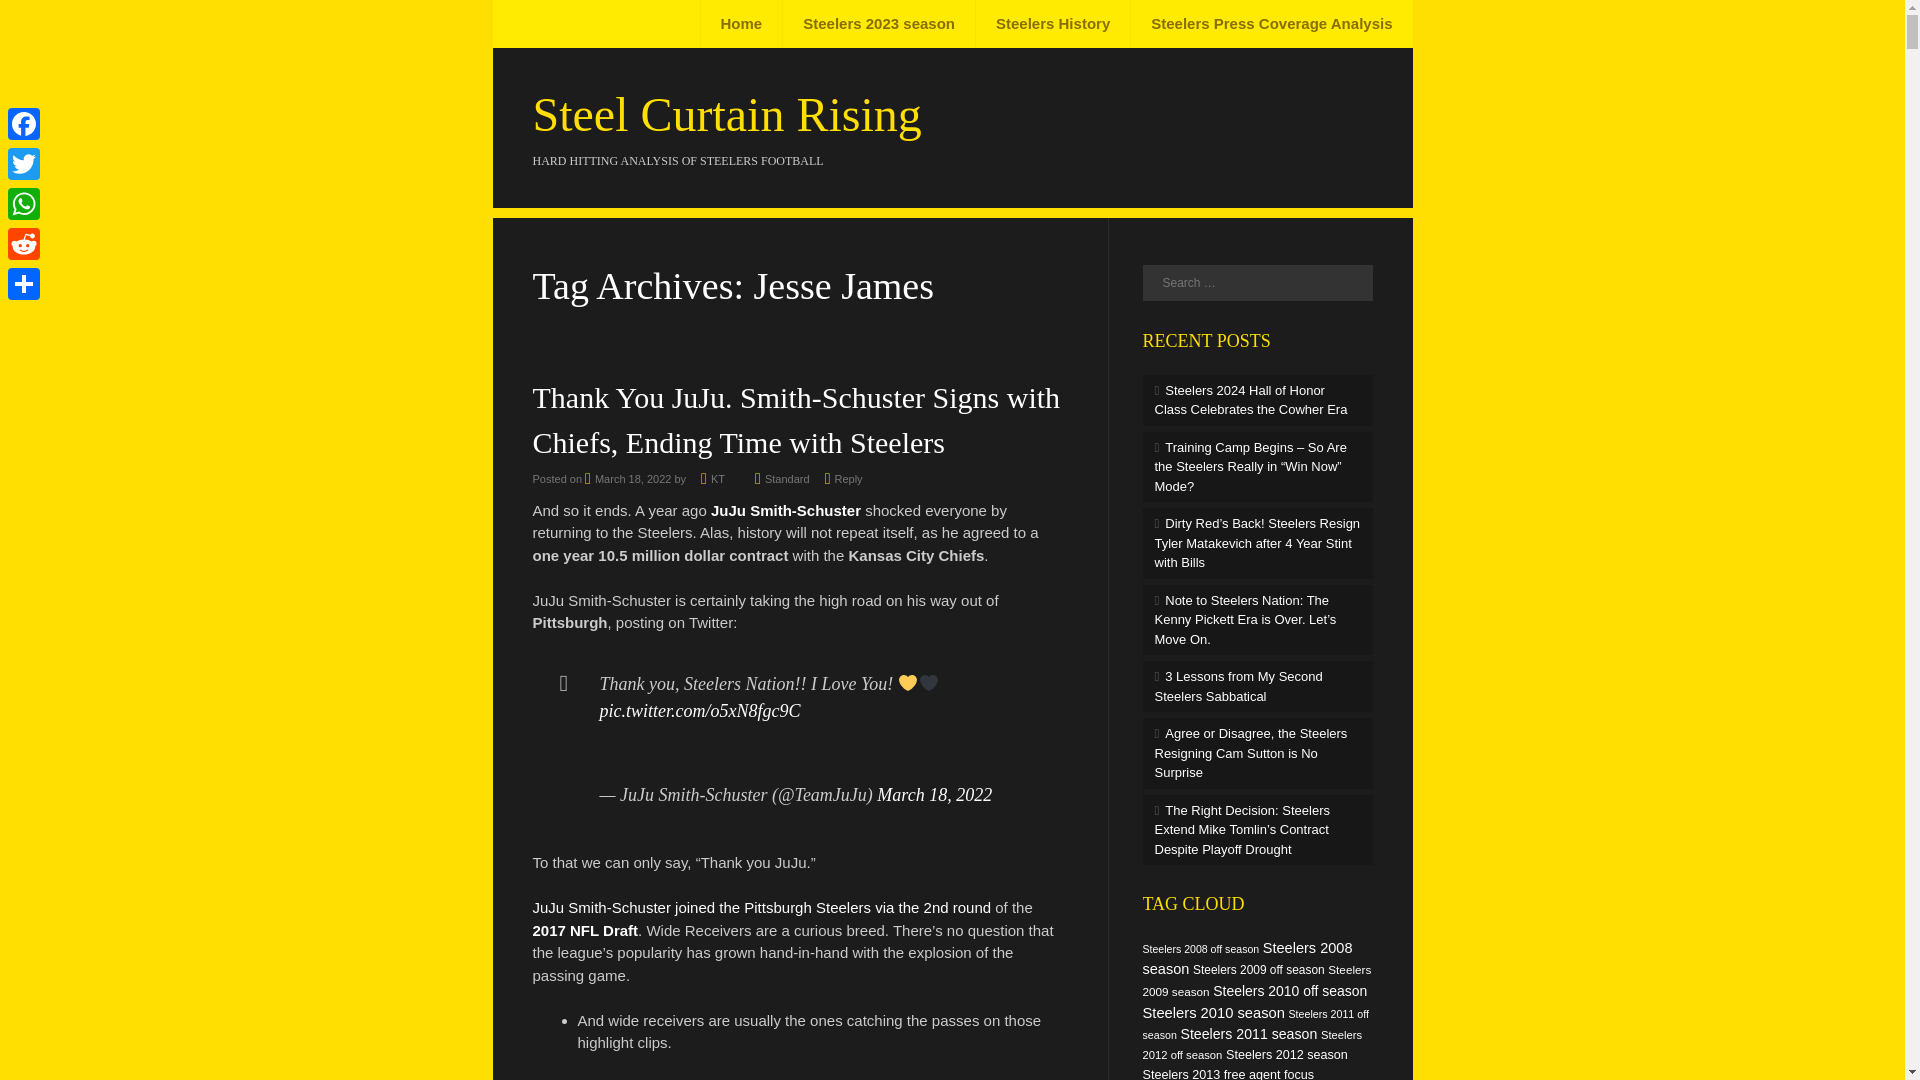 The height and width of the screenshot is (1080, 1920). I want to click on Reply, so click(848, 478).